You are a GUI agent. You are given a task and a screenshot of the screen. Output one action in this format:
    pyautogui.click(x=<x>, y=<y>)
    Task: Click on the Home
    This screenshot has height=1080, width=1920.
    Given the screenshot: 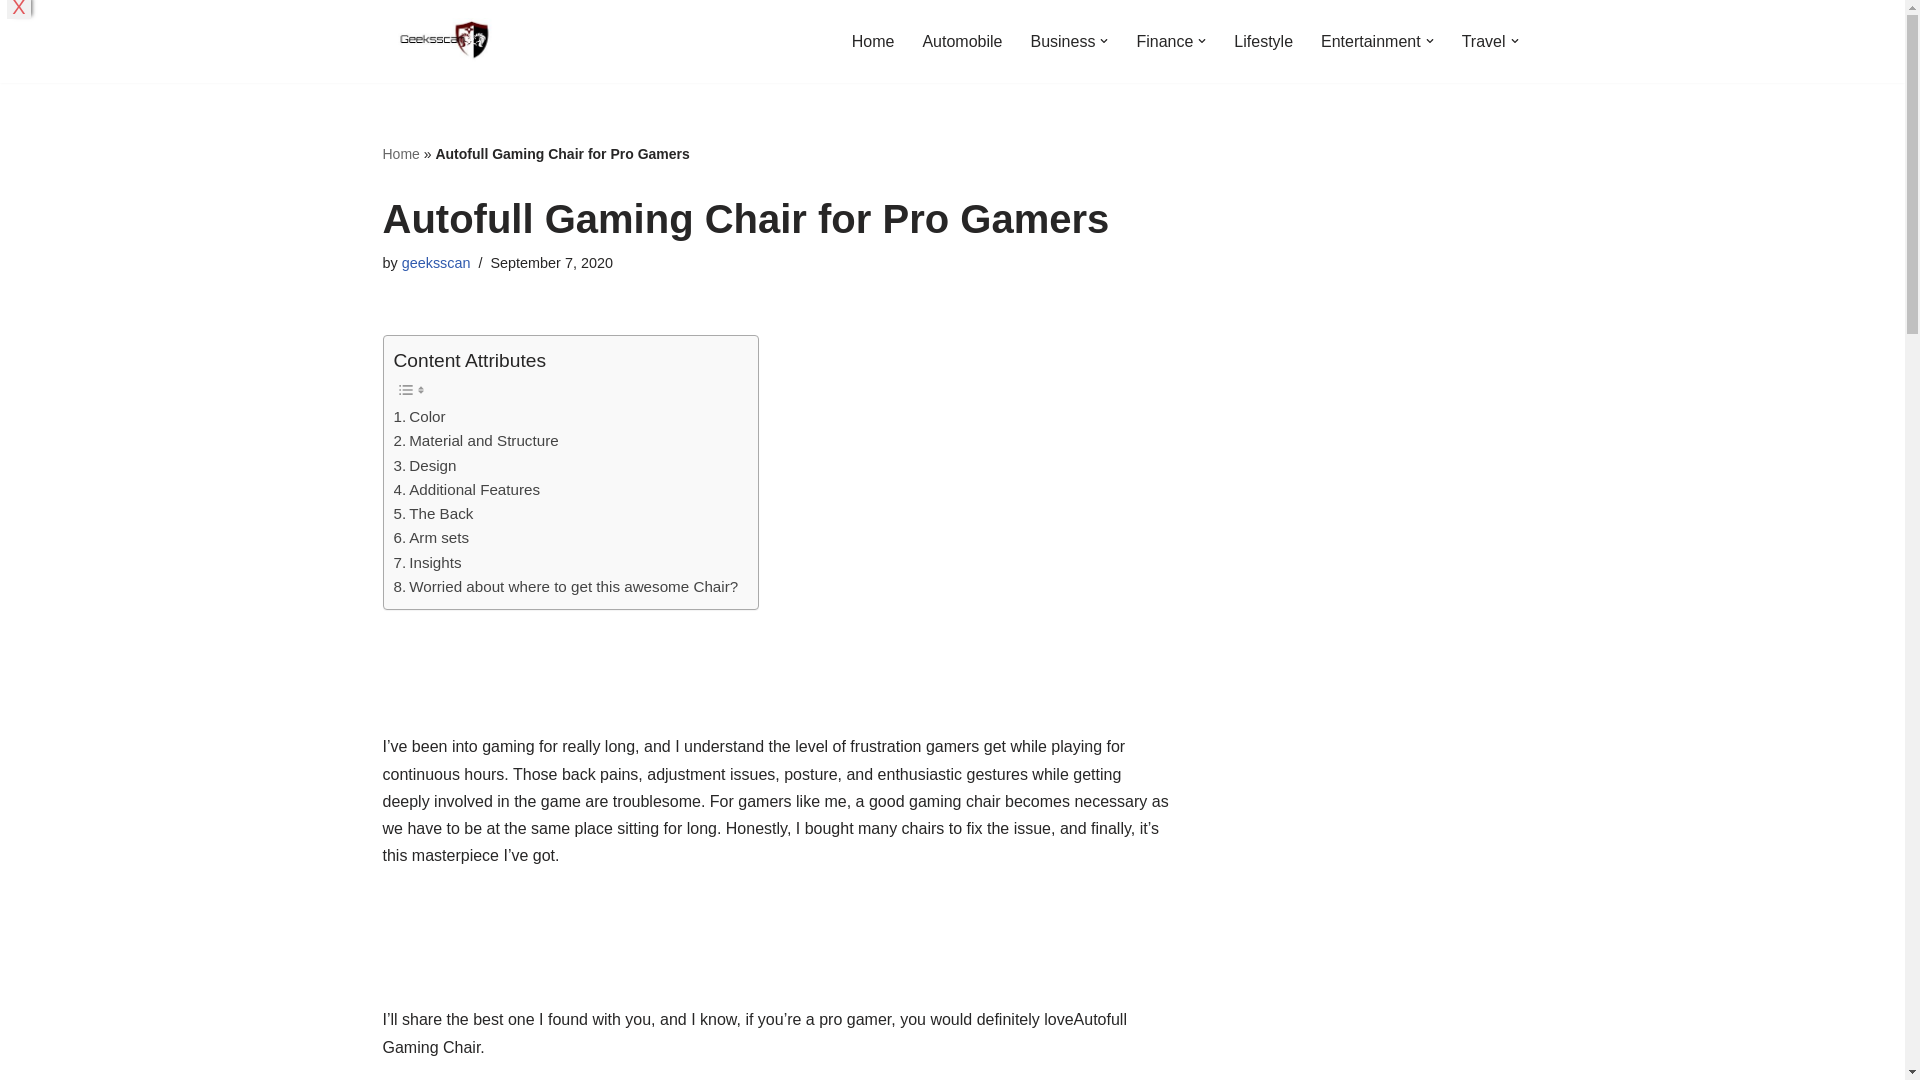 What is the action you would take?
    pyautogui.click(x=873, y=42)
    